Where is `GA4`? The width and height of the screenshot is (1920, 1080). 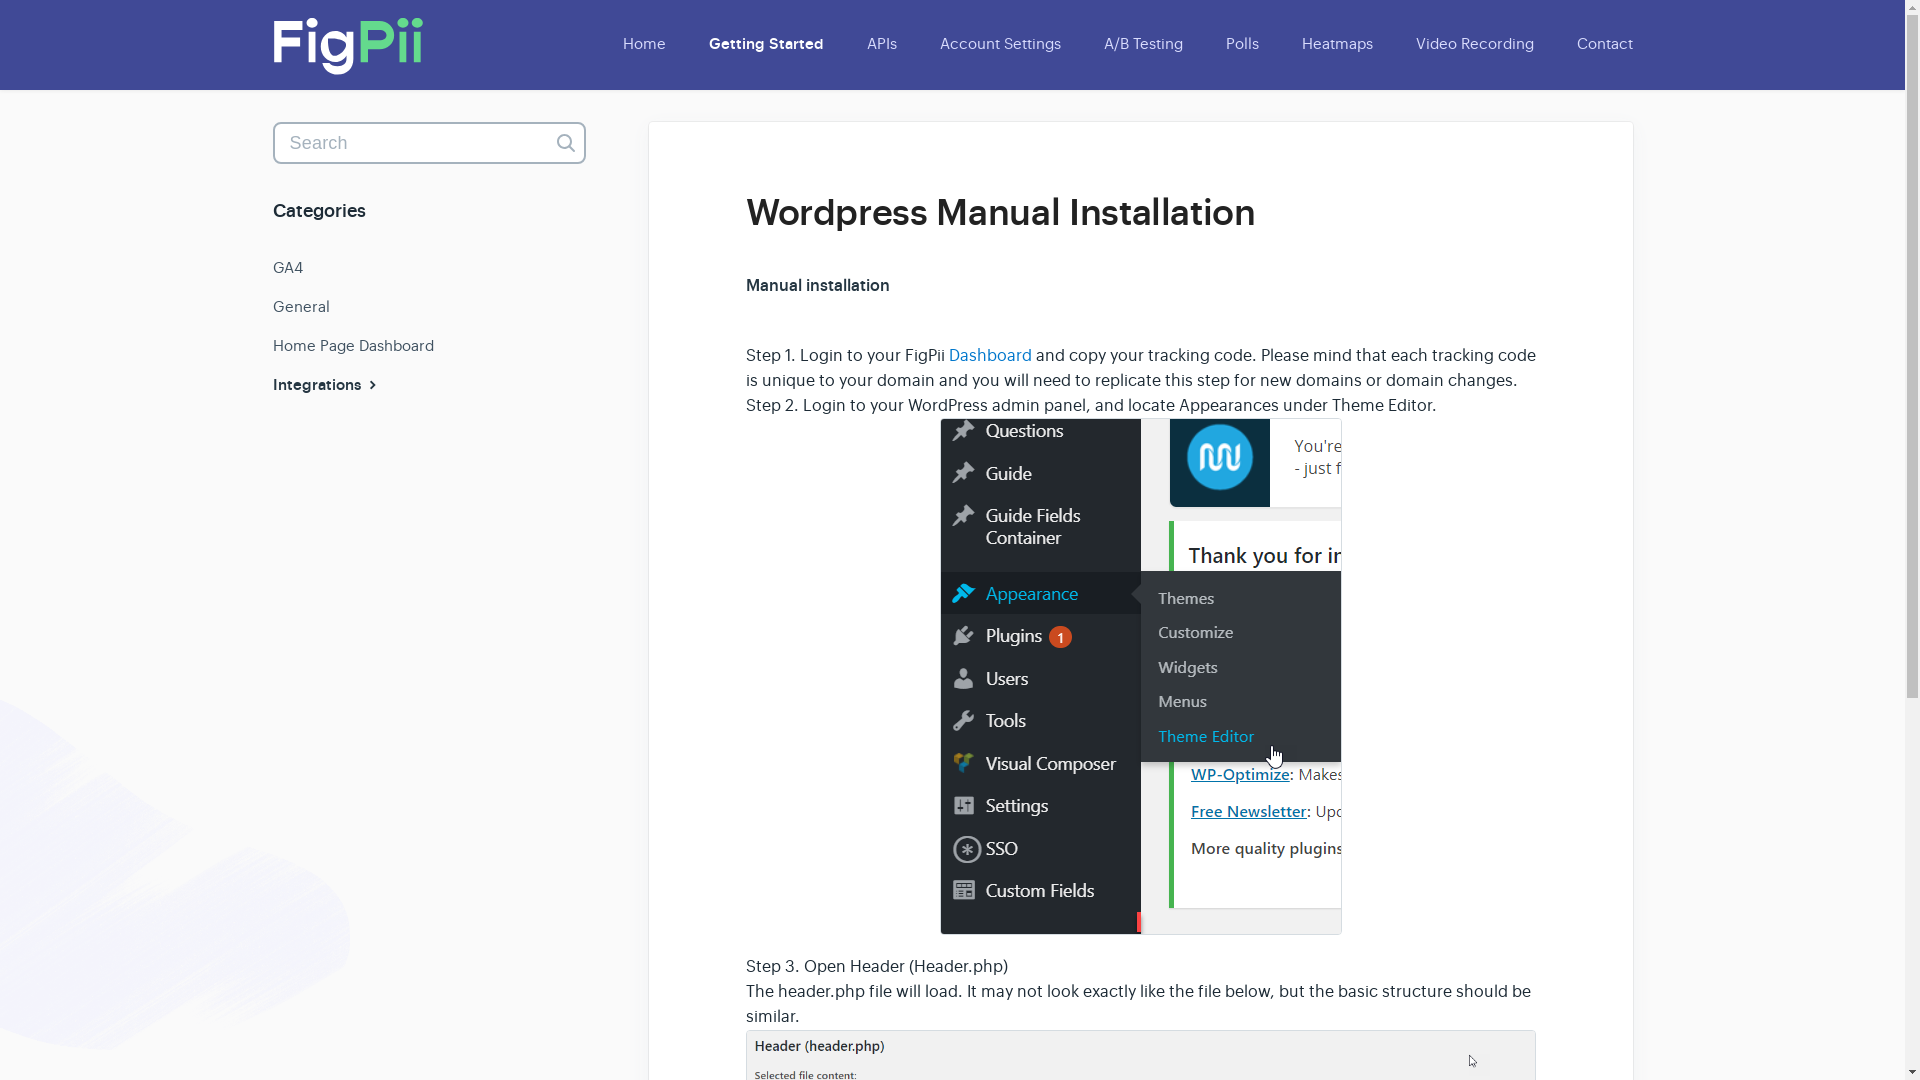 GA4 is located at coordinates (294, 268).